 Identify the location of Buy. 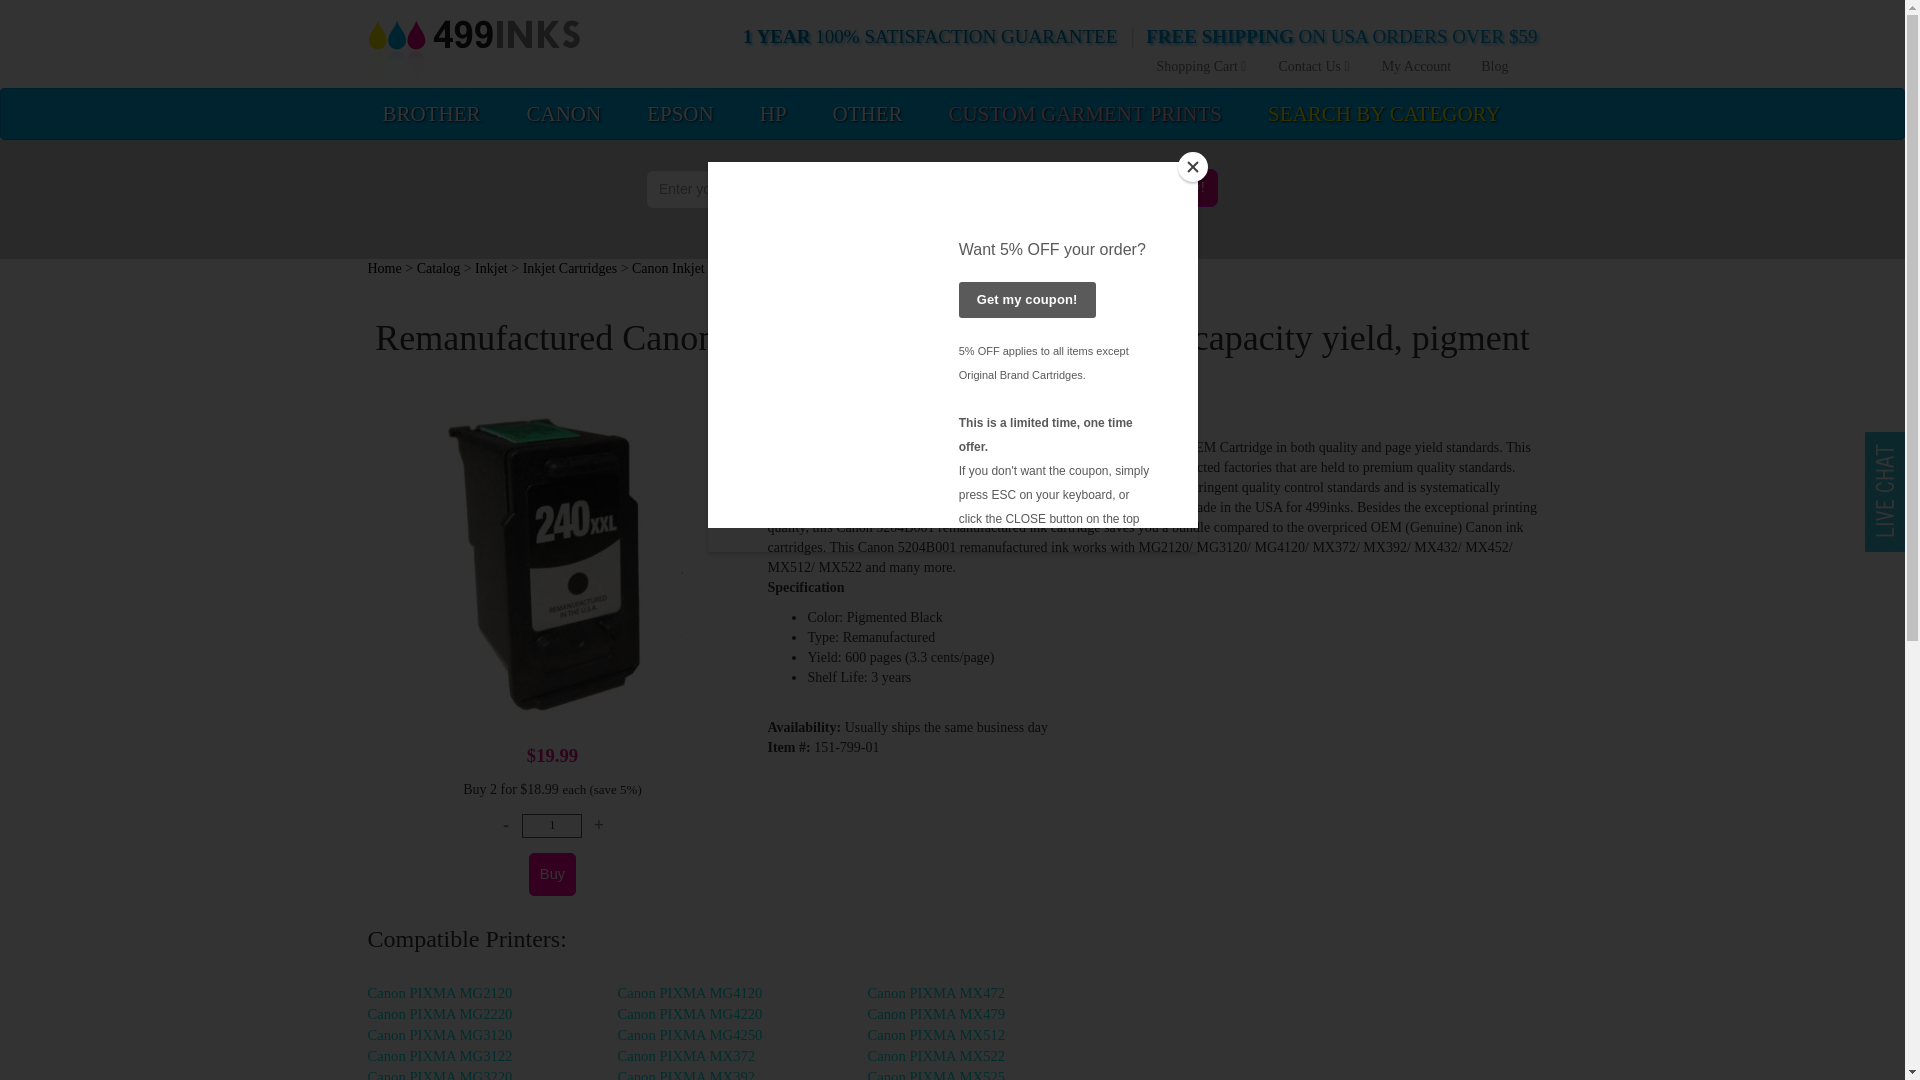
(552, 874).